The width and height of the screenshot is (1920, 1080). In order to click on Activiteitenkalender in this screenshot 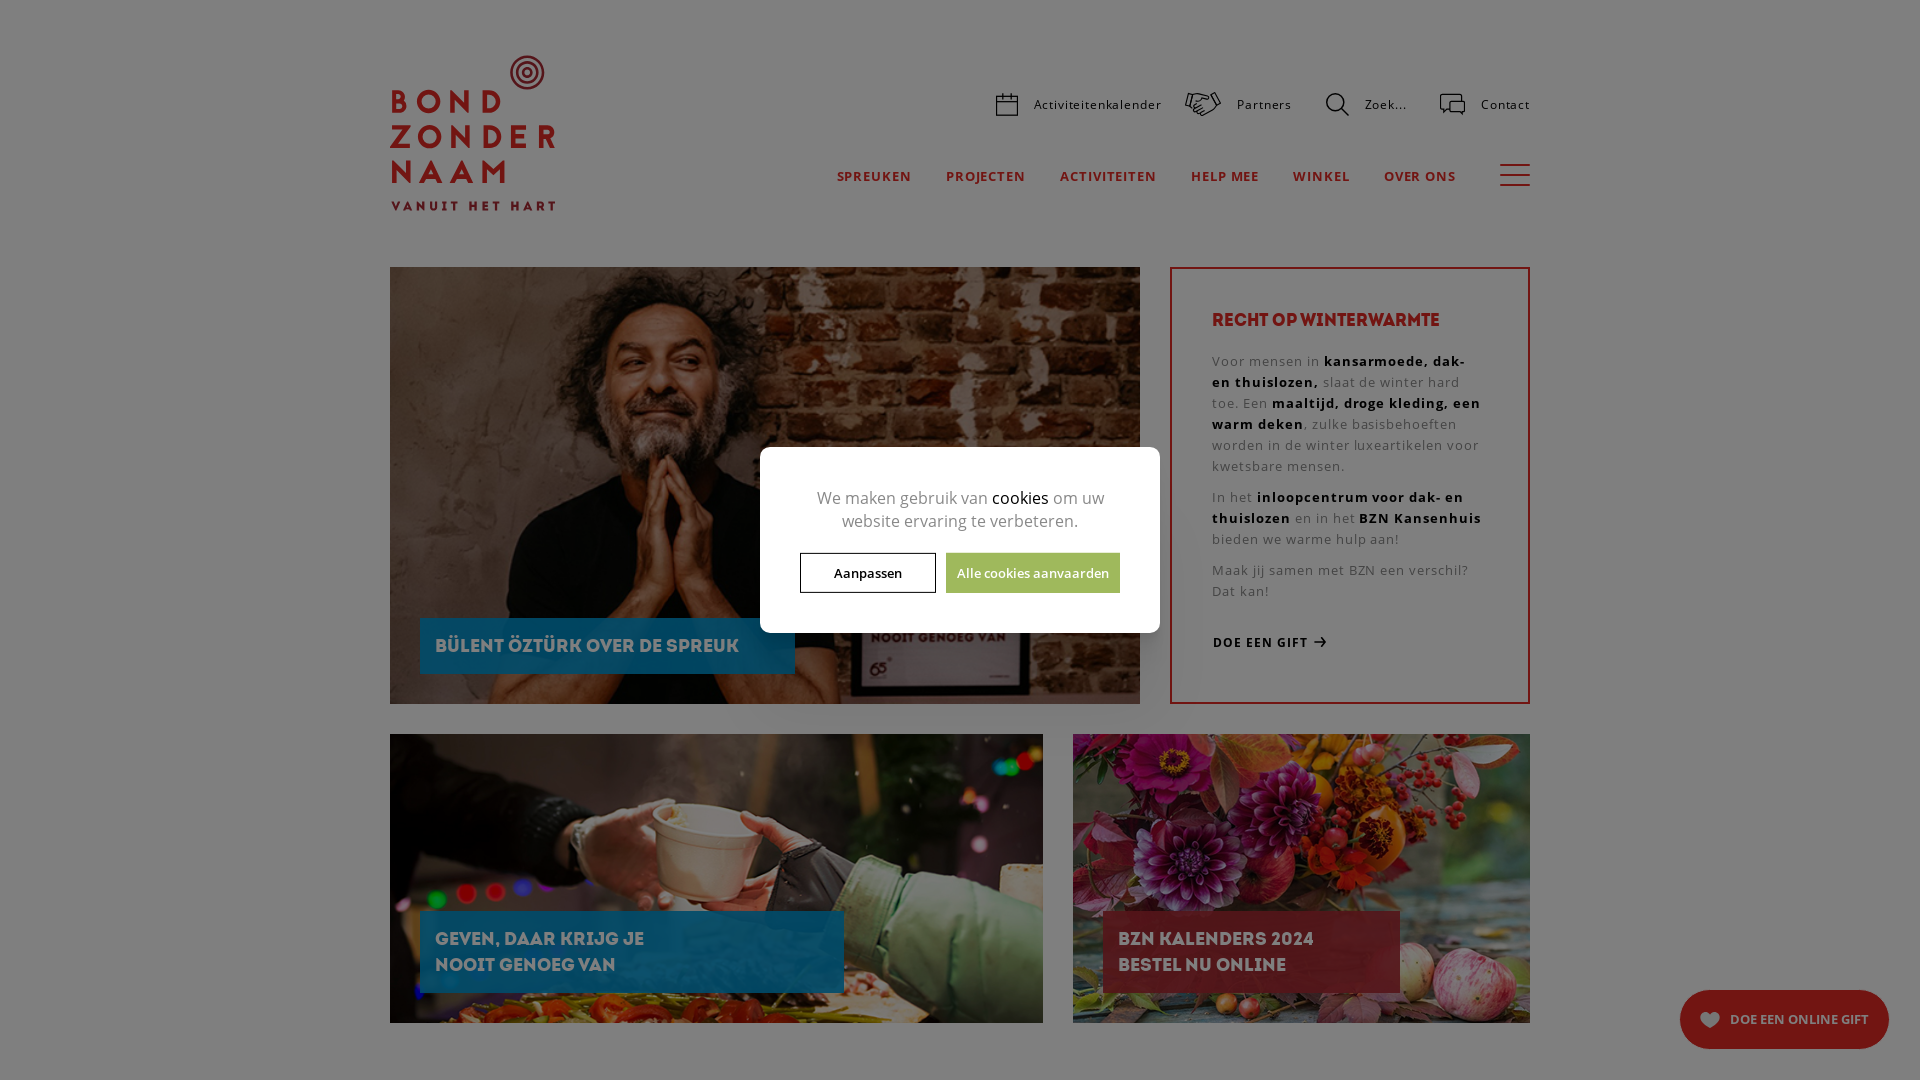, I will do `click(1079, 104)`.